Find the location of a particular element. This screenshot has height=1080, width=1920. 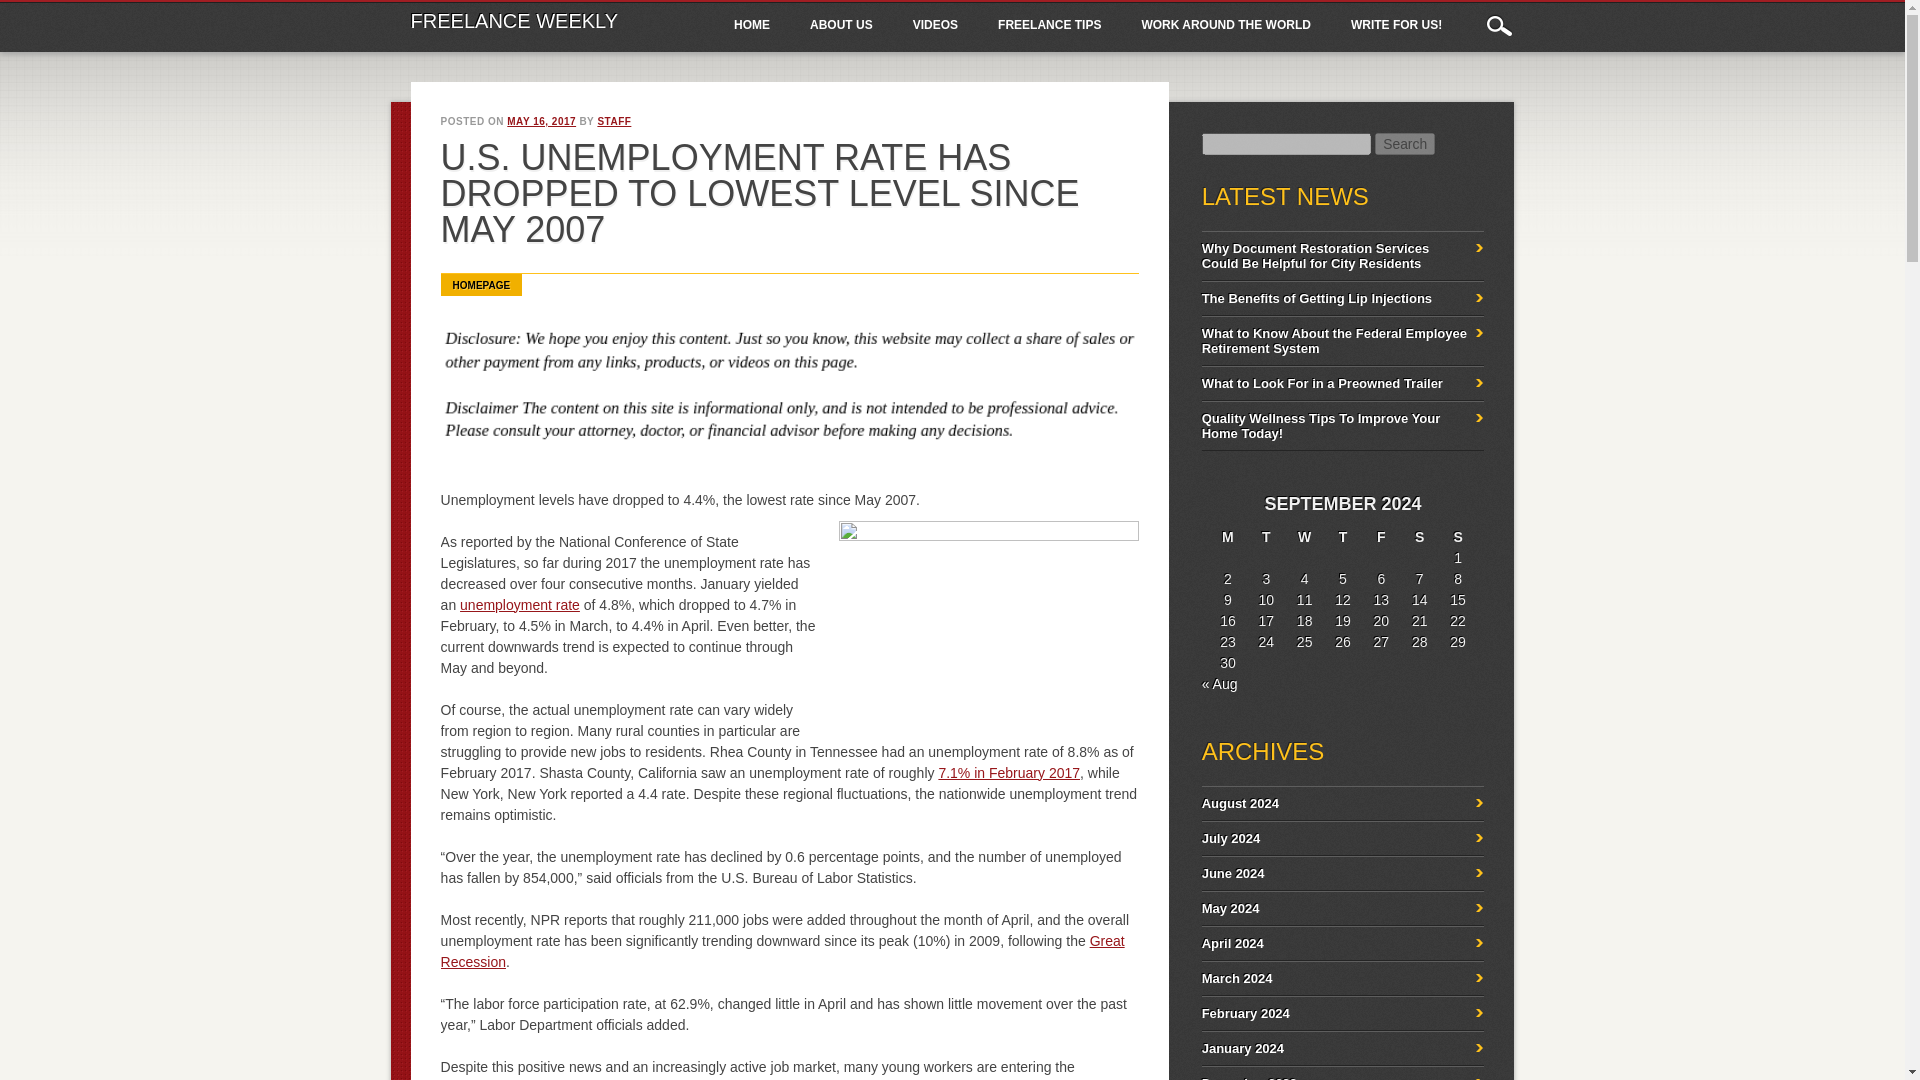

Monday is located at coordinates (1228, 537).